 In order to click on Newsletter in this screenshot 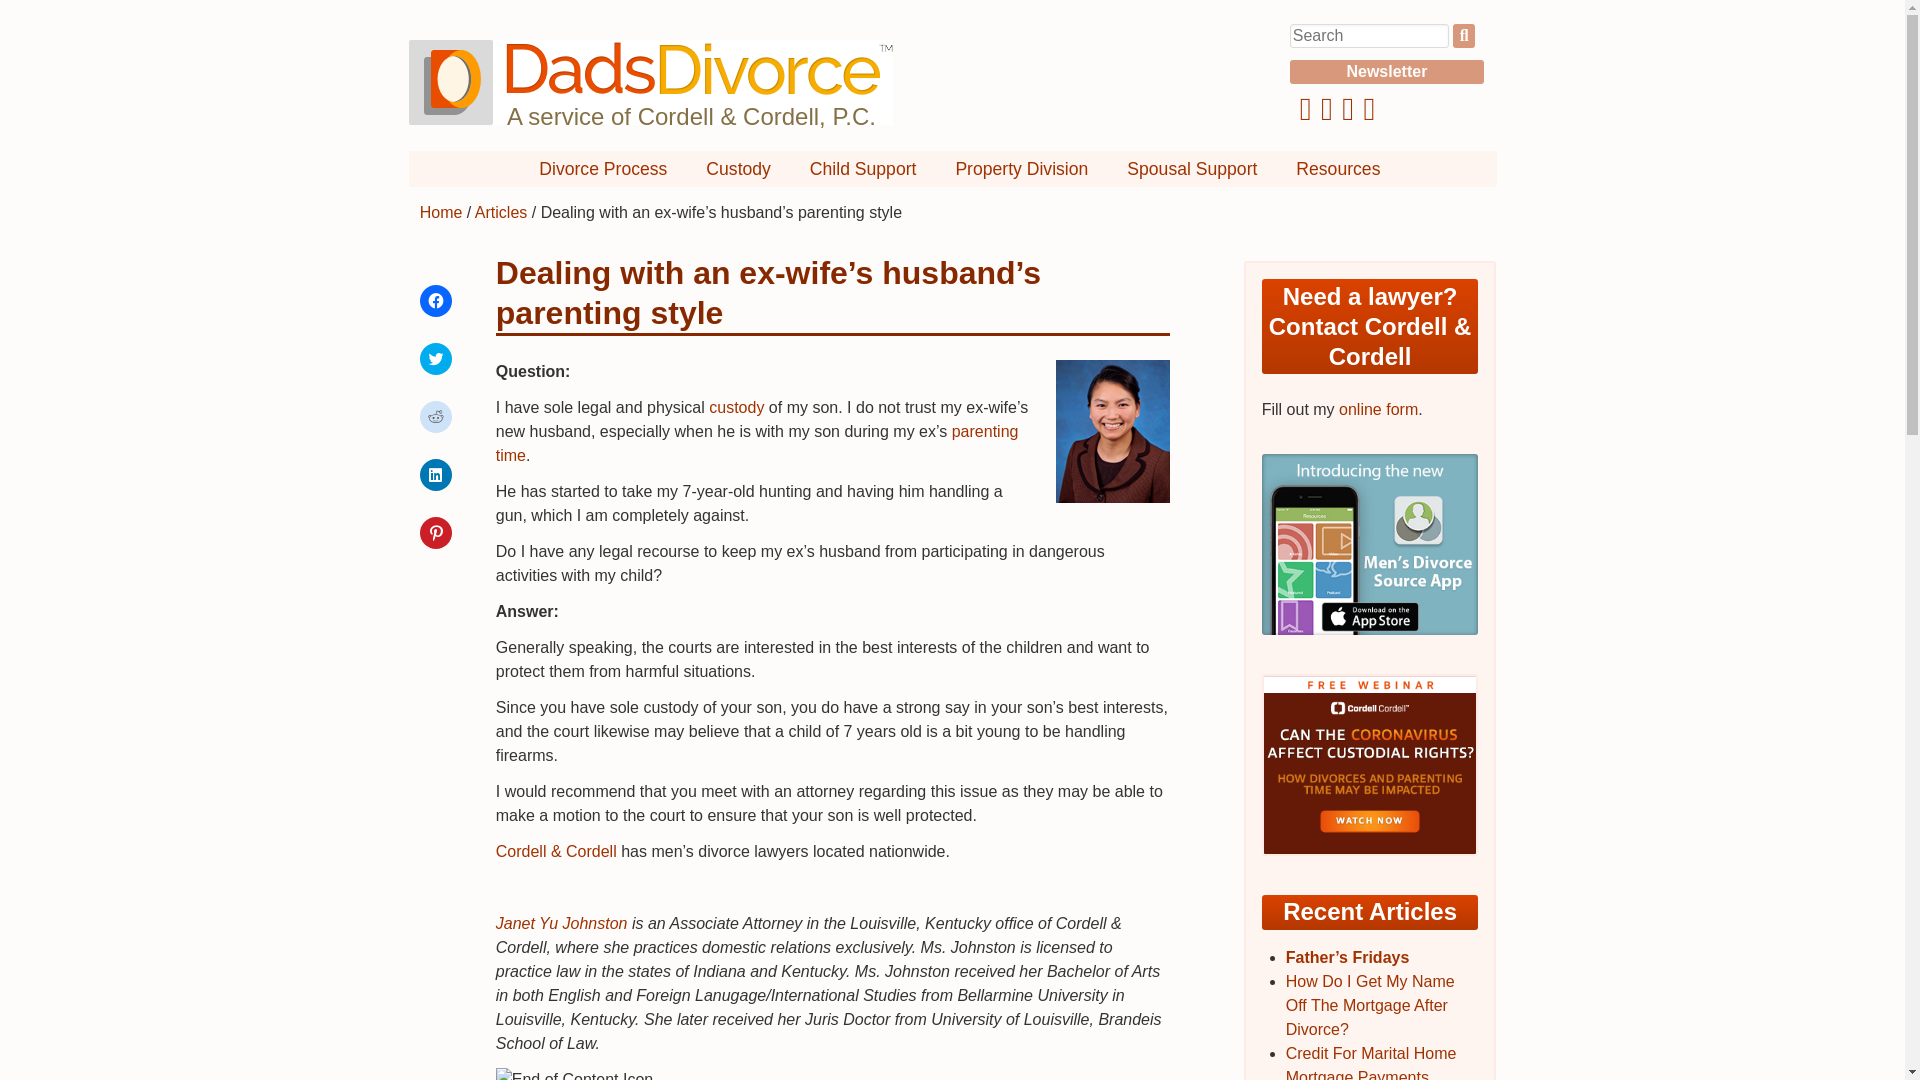, I will do `click(1387, 72)`.